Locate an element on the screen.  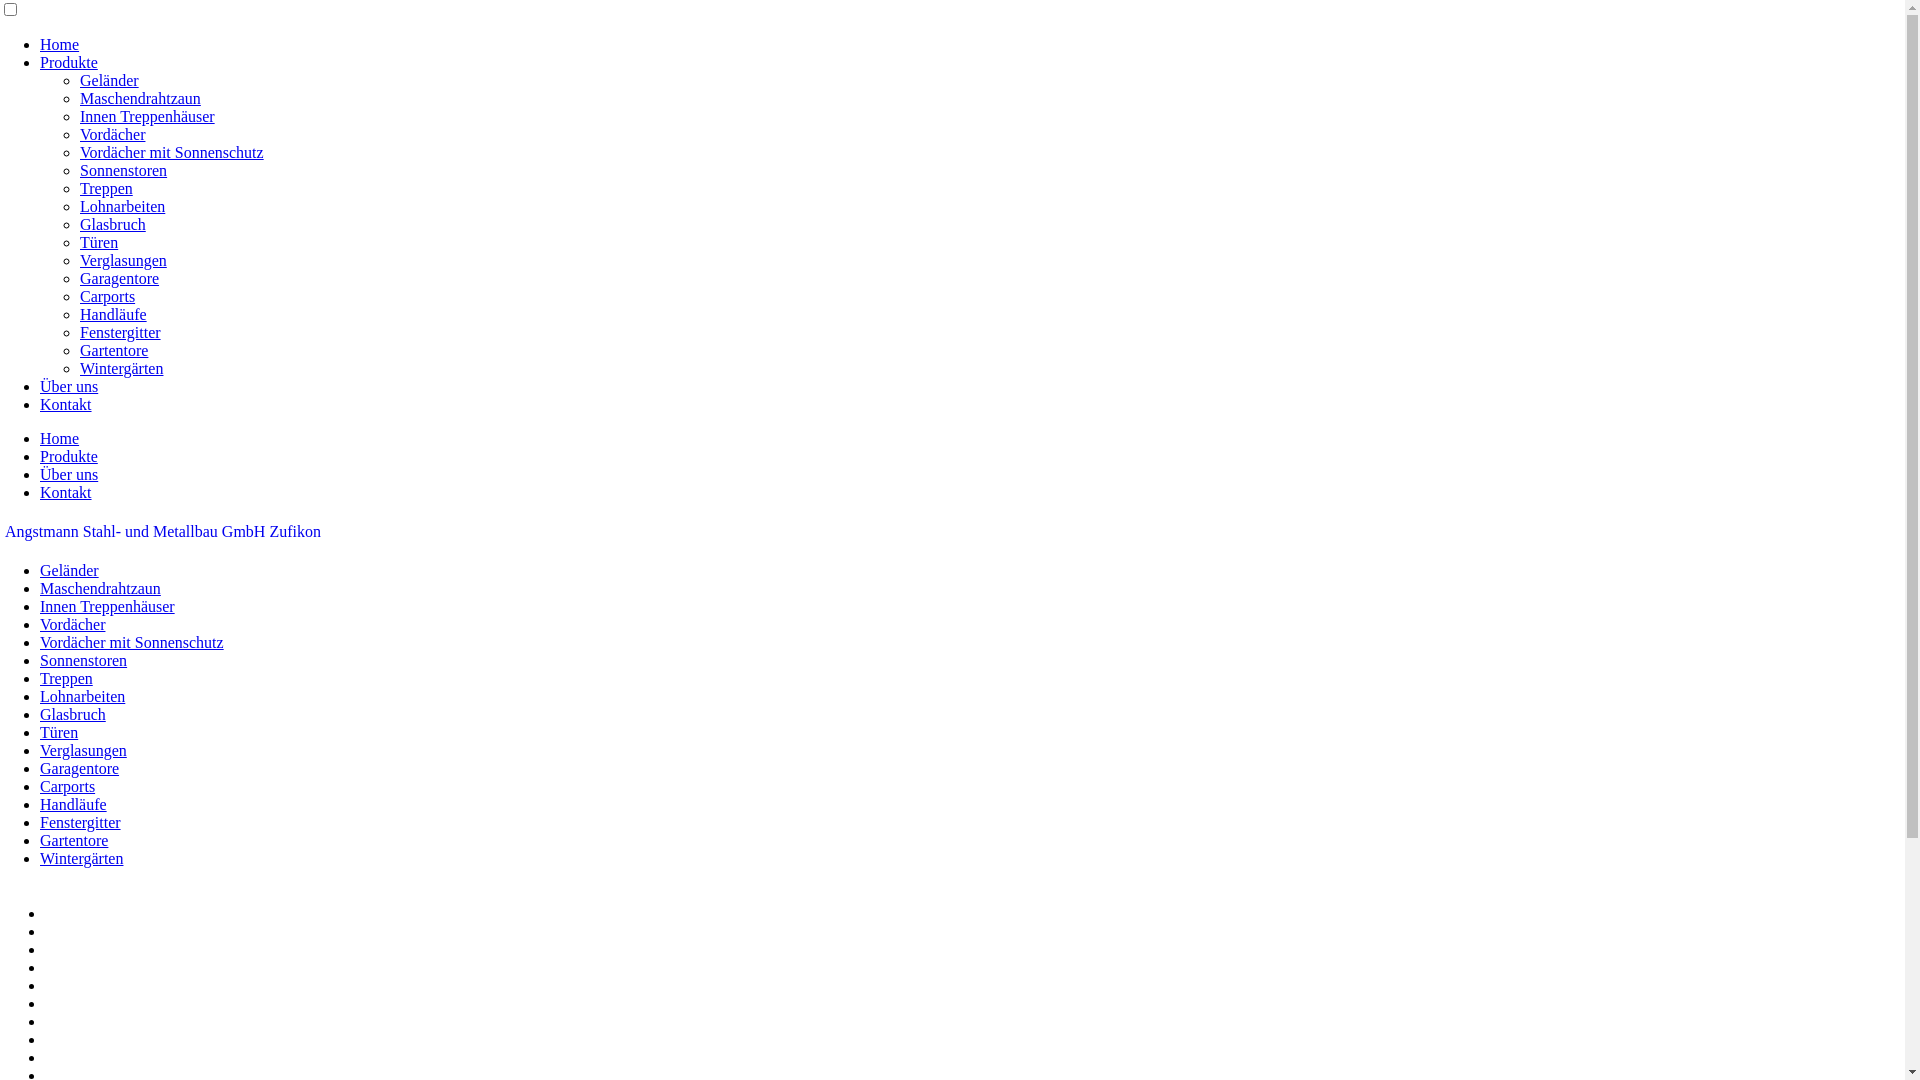
Carports is located at coordinates (68, 786).